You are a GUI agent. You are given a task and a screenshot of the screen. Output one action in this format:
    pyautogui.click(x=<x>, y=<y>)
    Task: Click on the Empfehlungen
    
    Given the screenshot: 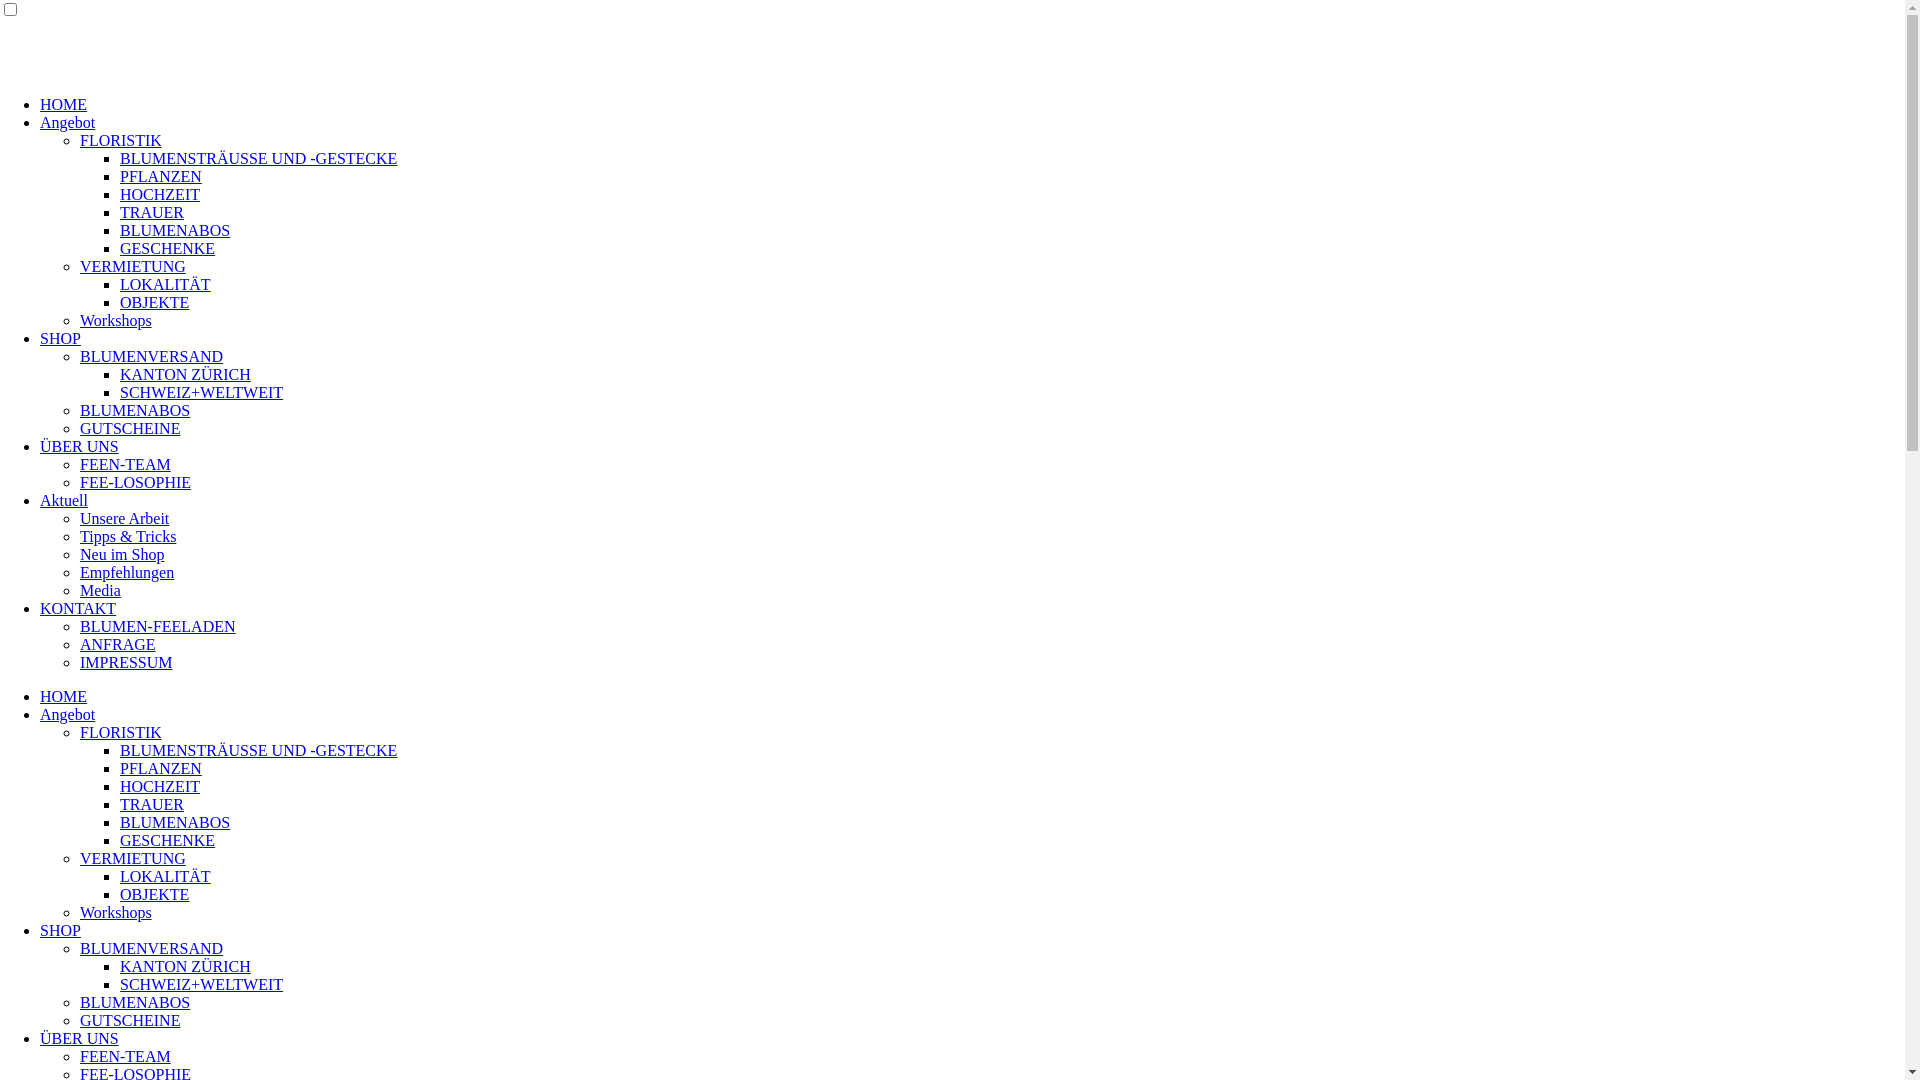 What is the action you would take?
    pyautogui.click(x=127, y=572)
    